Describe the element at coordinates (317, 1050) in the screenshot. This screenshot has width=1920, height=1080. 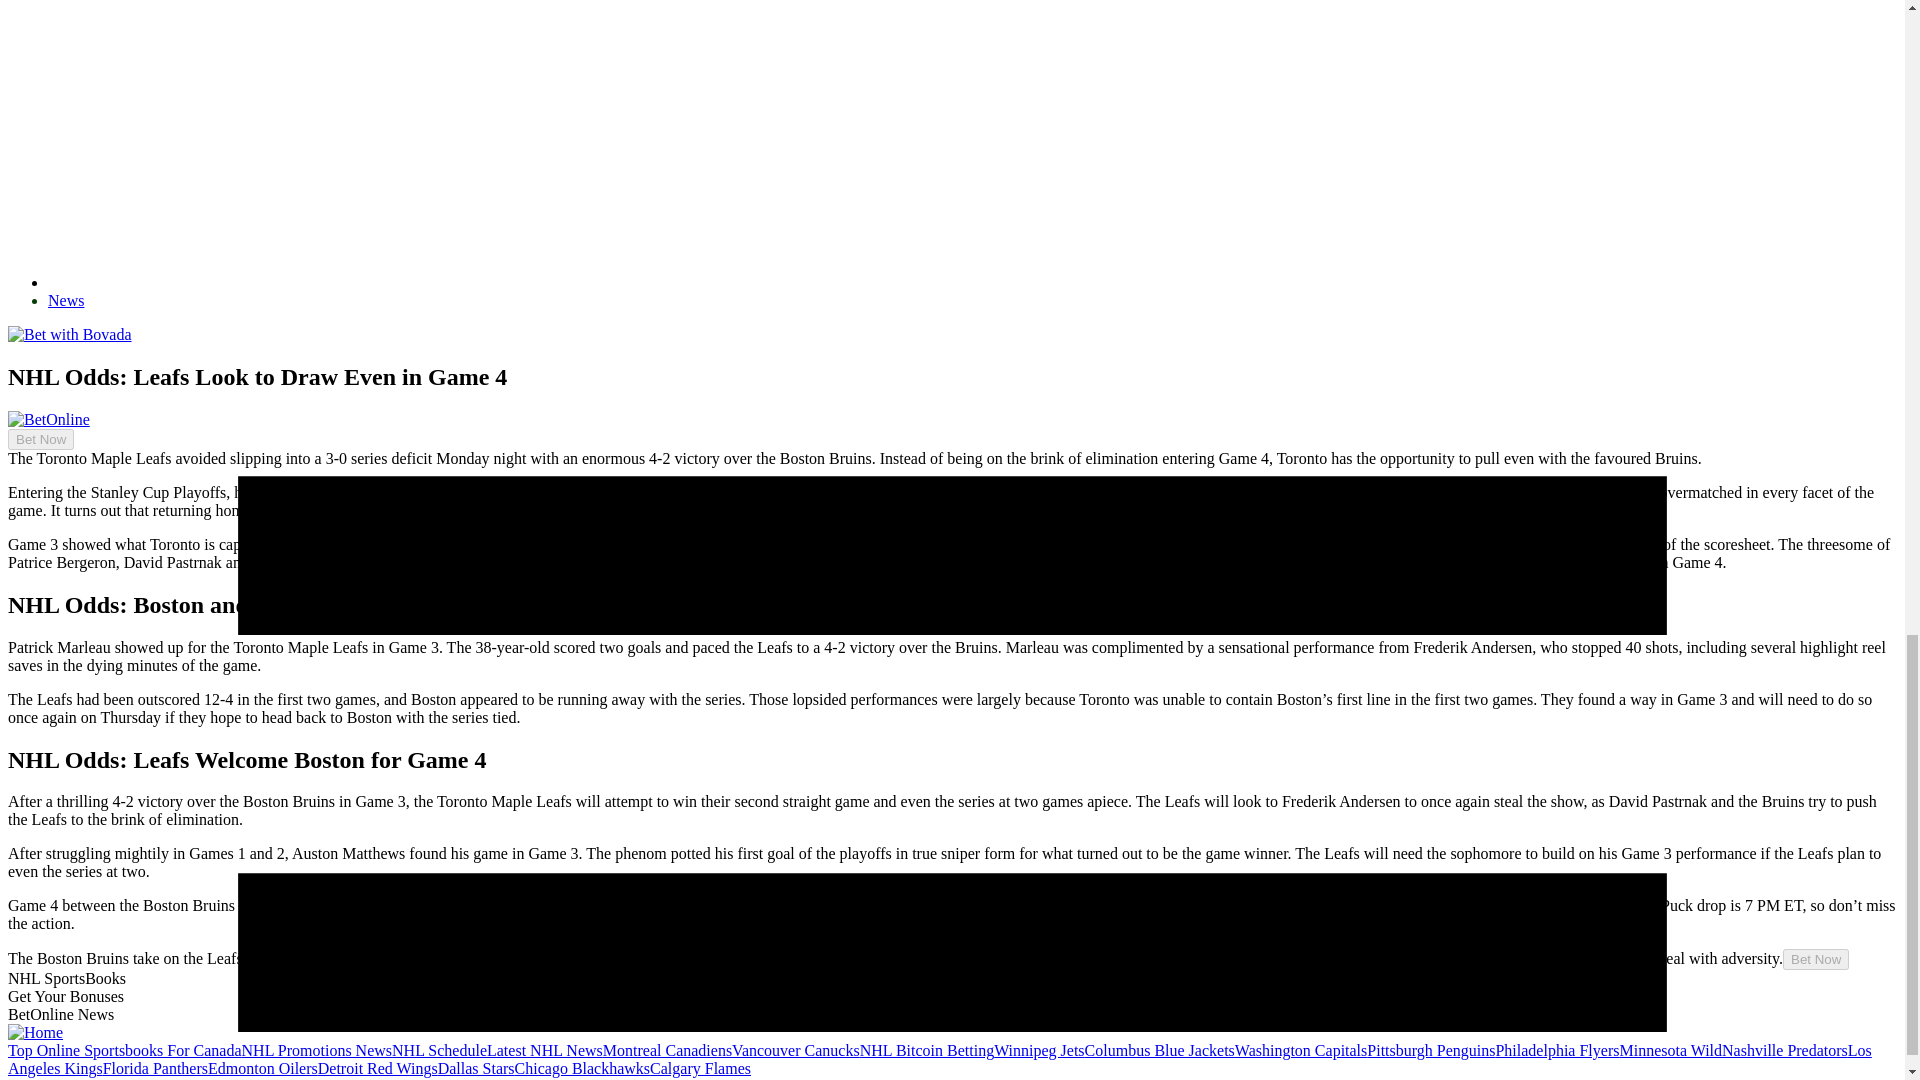
I see `NHL Promotions News` at that location.